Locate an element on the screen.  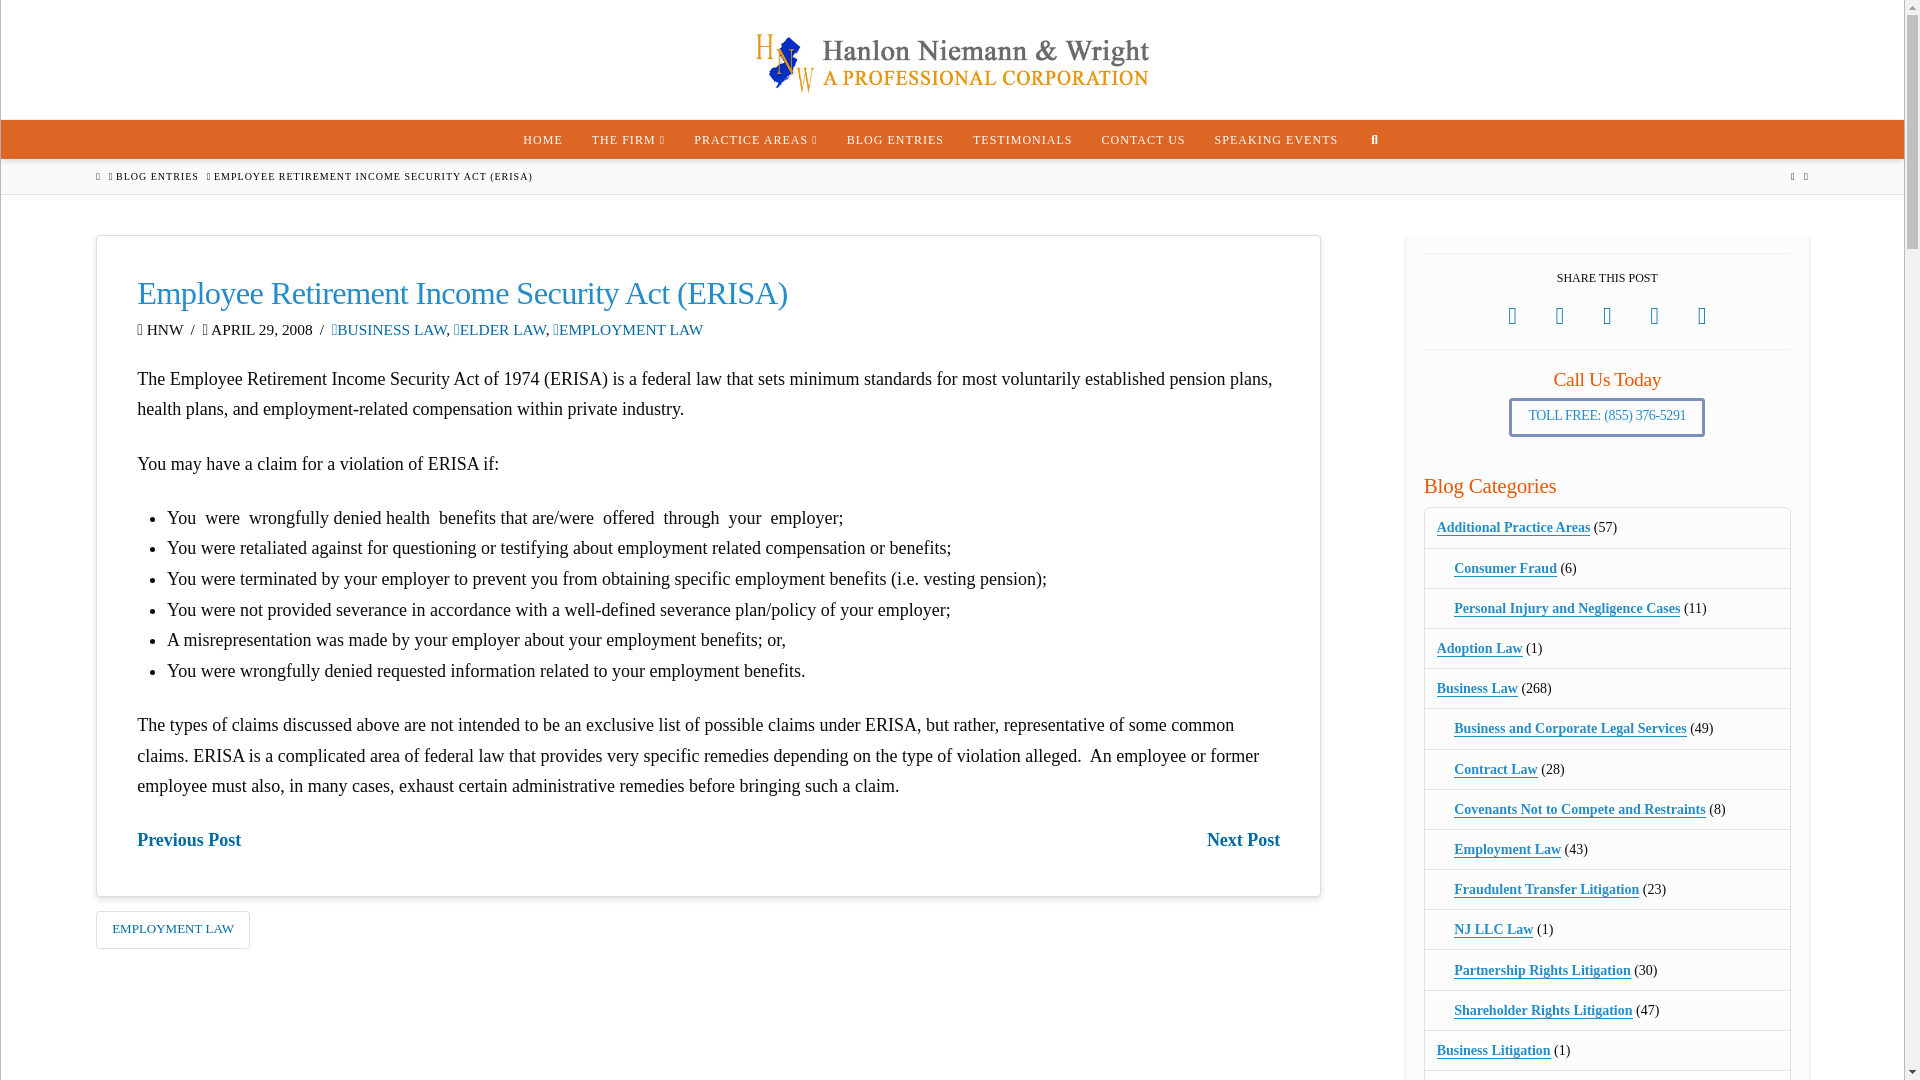
Share on LinkedIn is located at coordinates (1608, 316).